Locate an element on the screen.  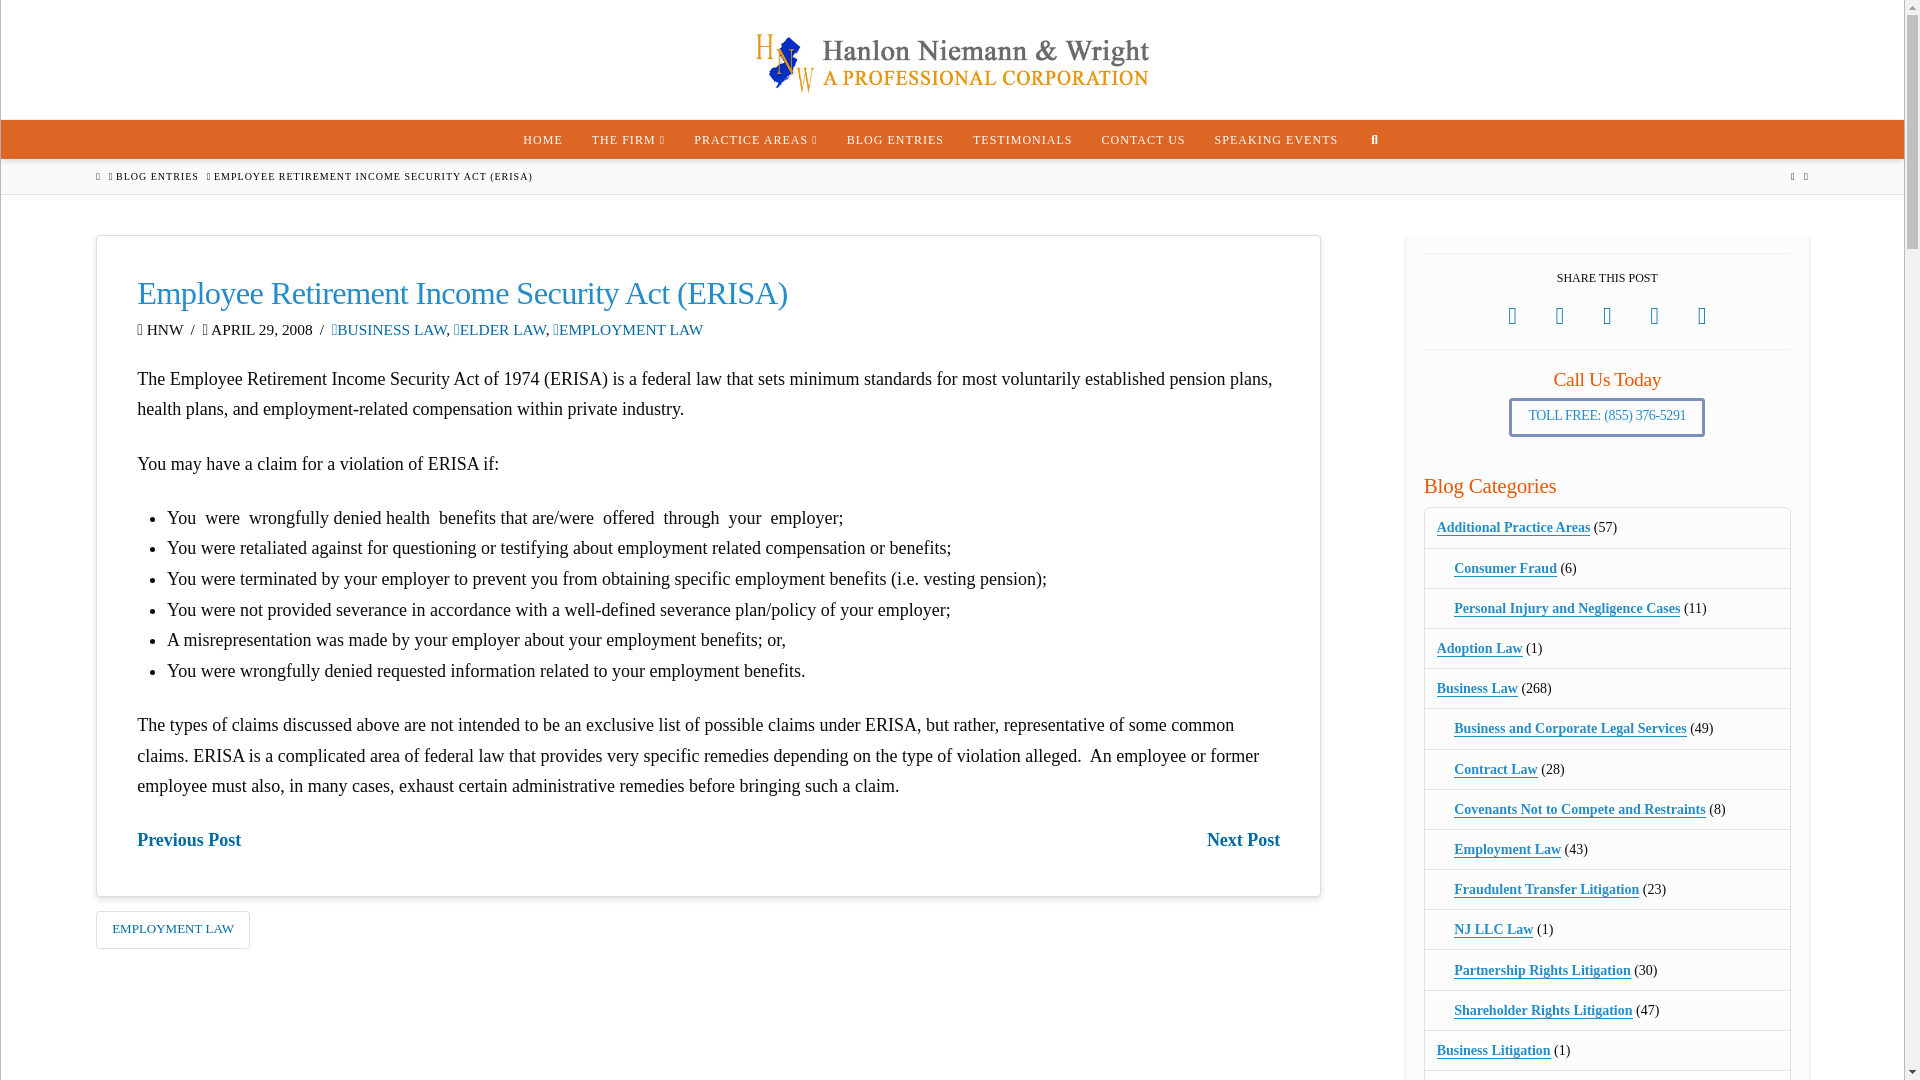
Share on LinkedIn is located at coordinates (1608, 316).